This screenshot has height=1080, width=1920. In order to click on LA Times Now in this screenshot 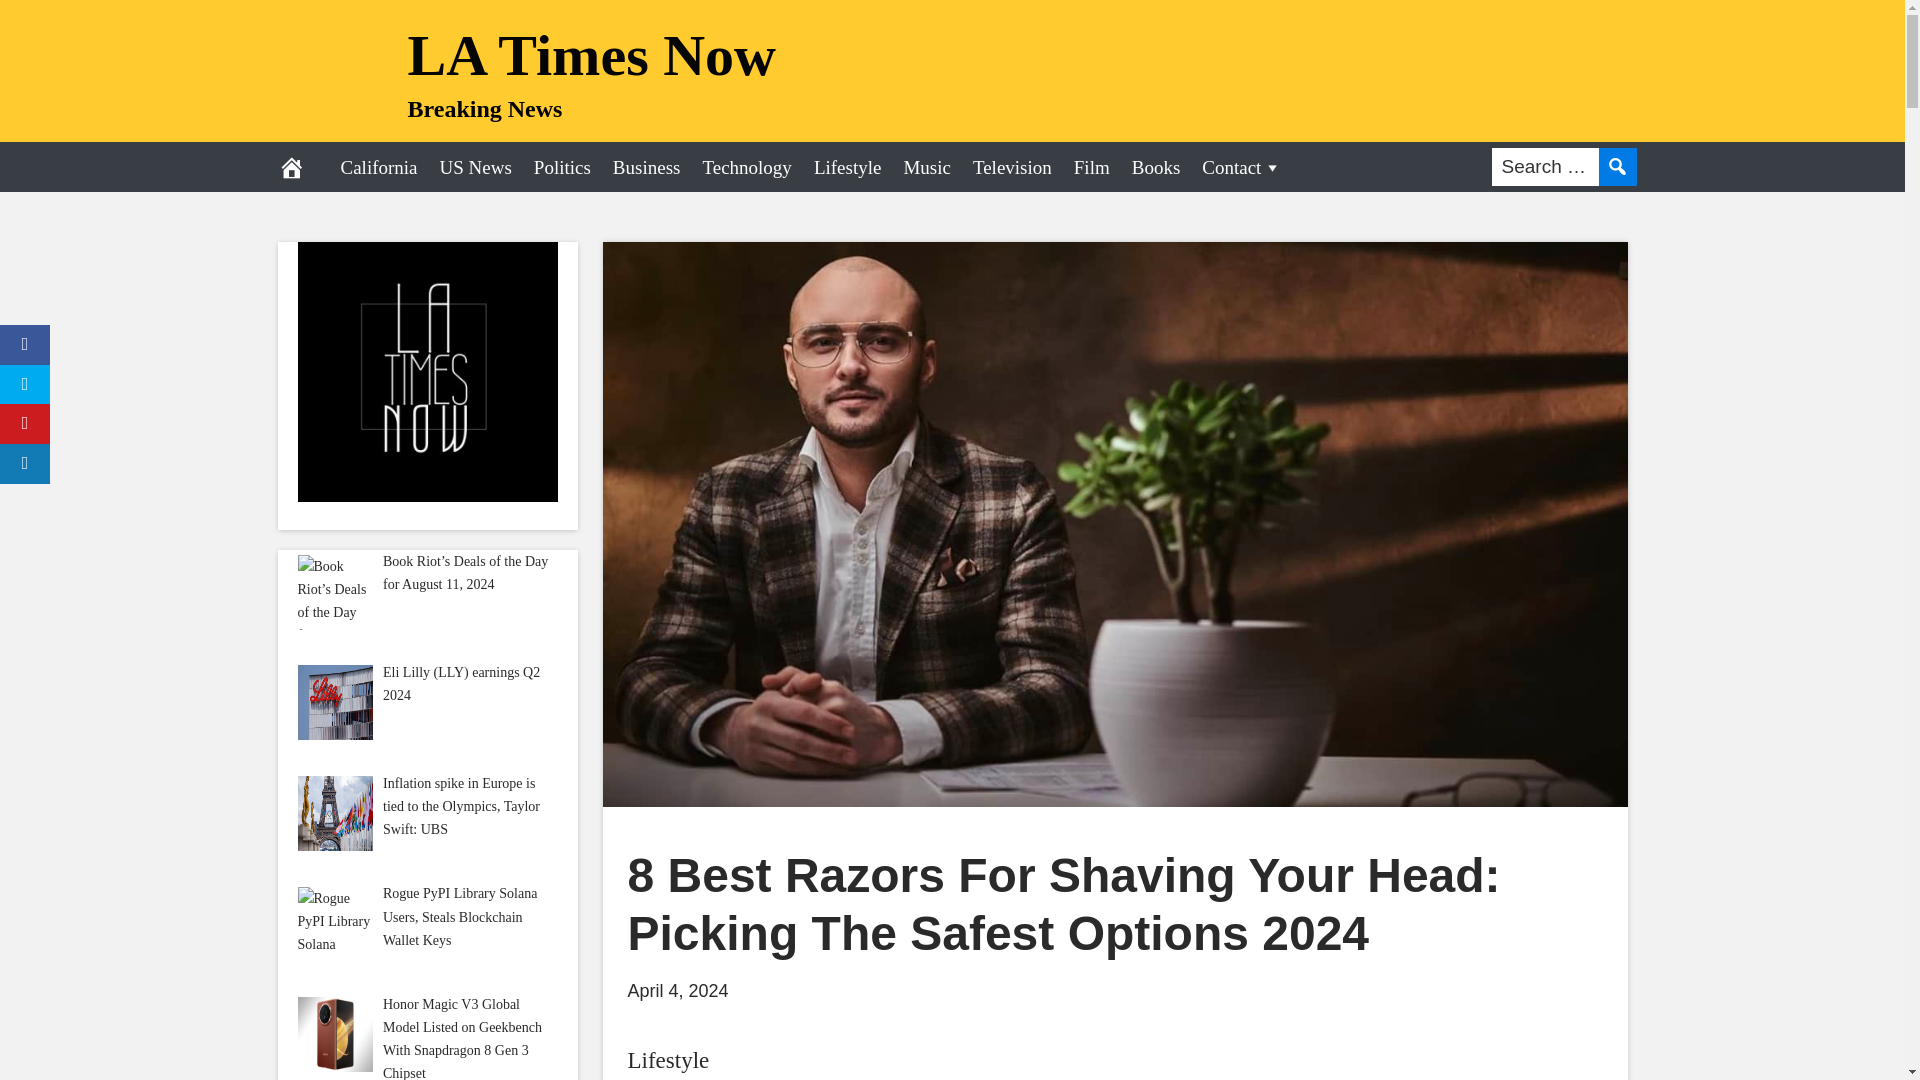, I will do `click(591, 54)`.